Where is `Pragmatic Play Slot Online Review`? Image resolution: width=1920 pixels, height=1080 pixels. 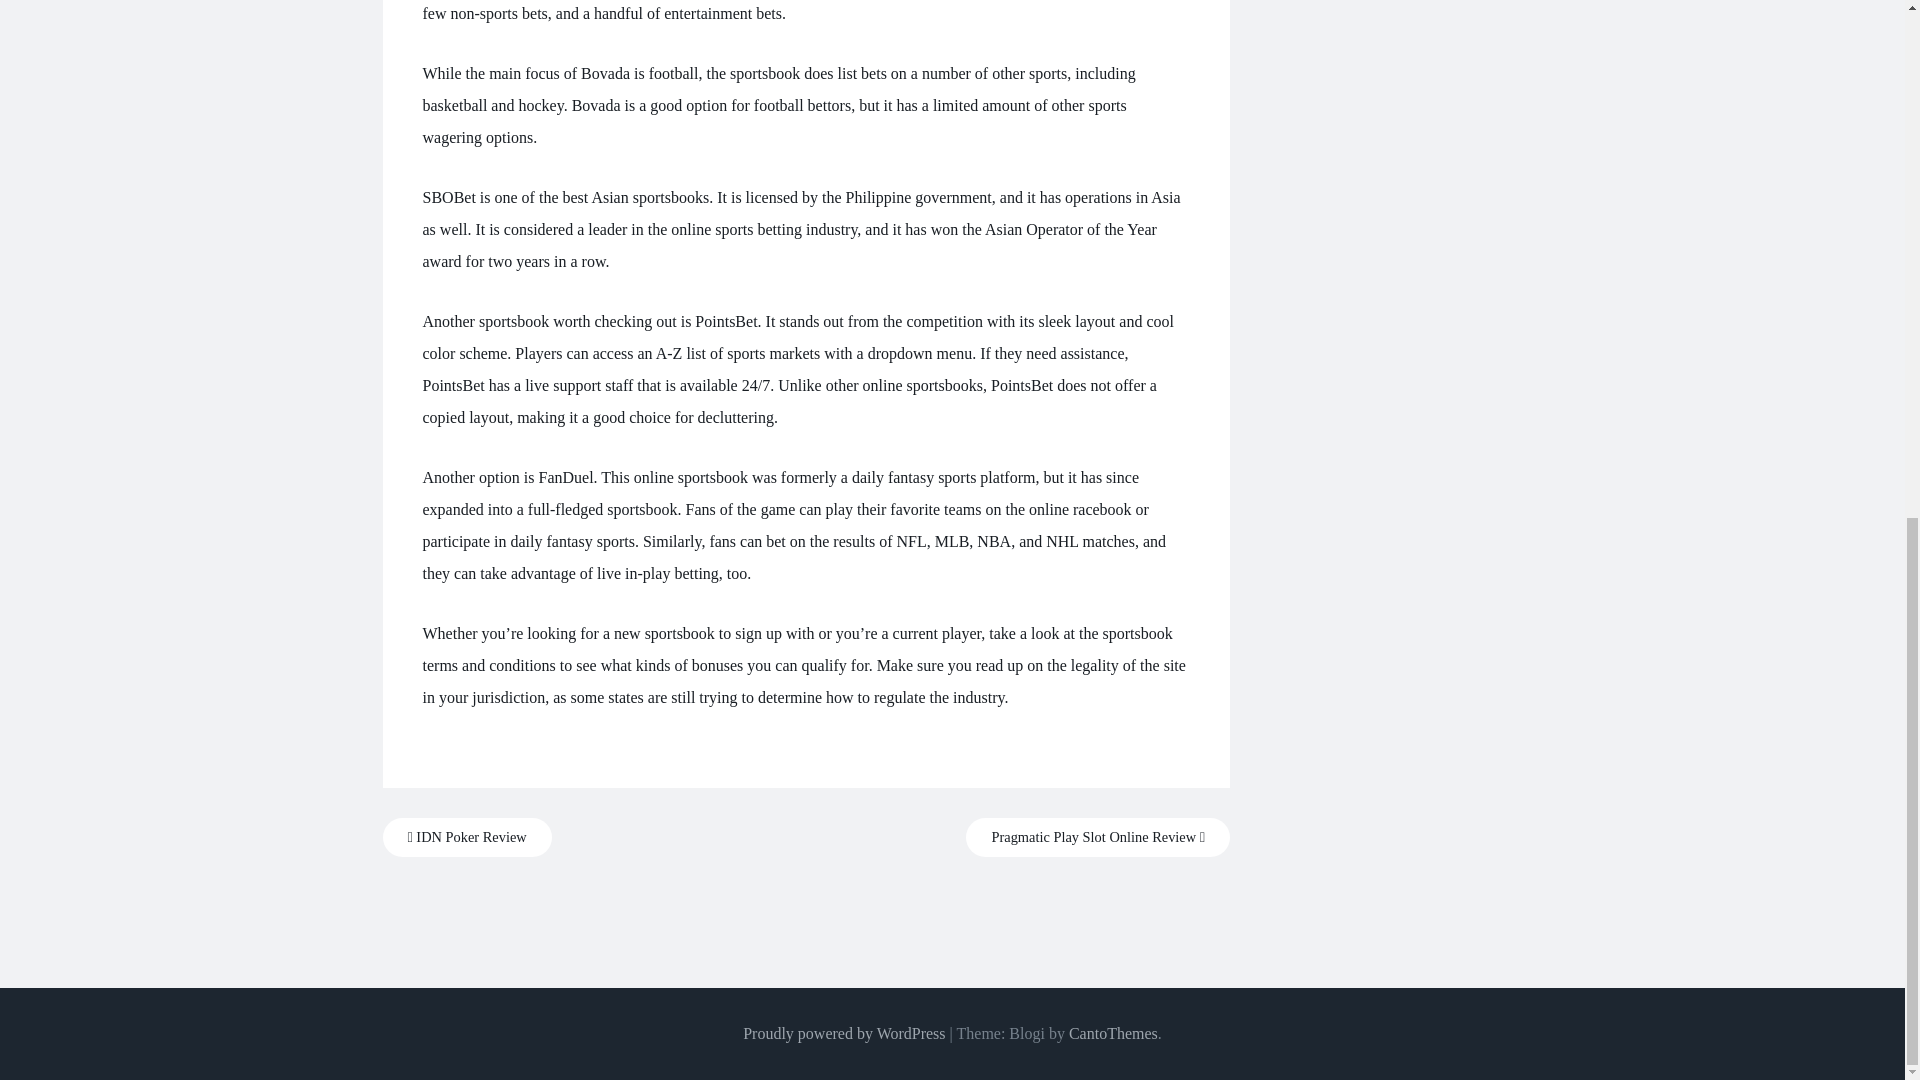
Pragmatic Play Slot Online Review is located at coordinates (1098, 837).